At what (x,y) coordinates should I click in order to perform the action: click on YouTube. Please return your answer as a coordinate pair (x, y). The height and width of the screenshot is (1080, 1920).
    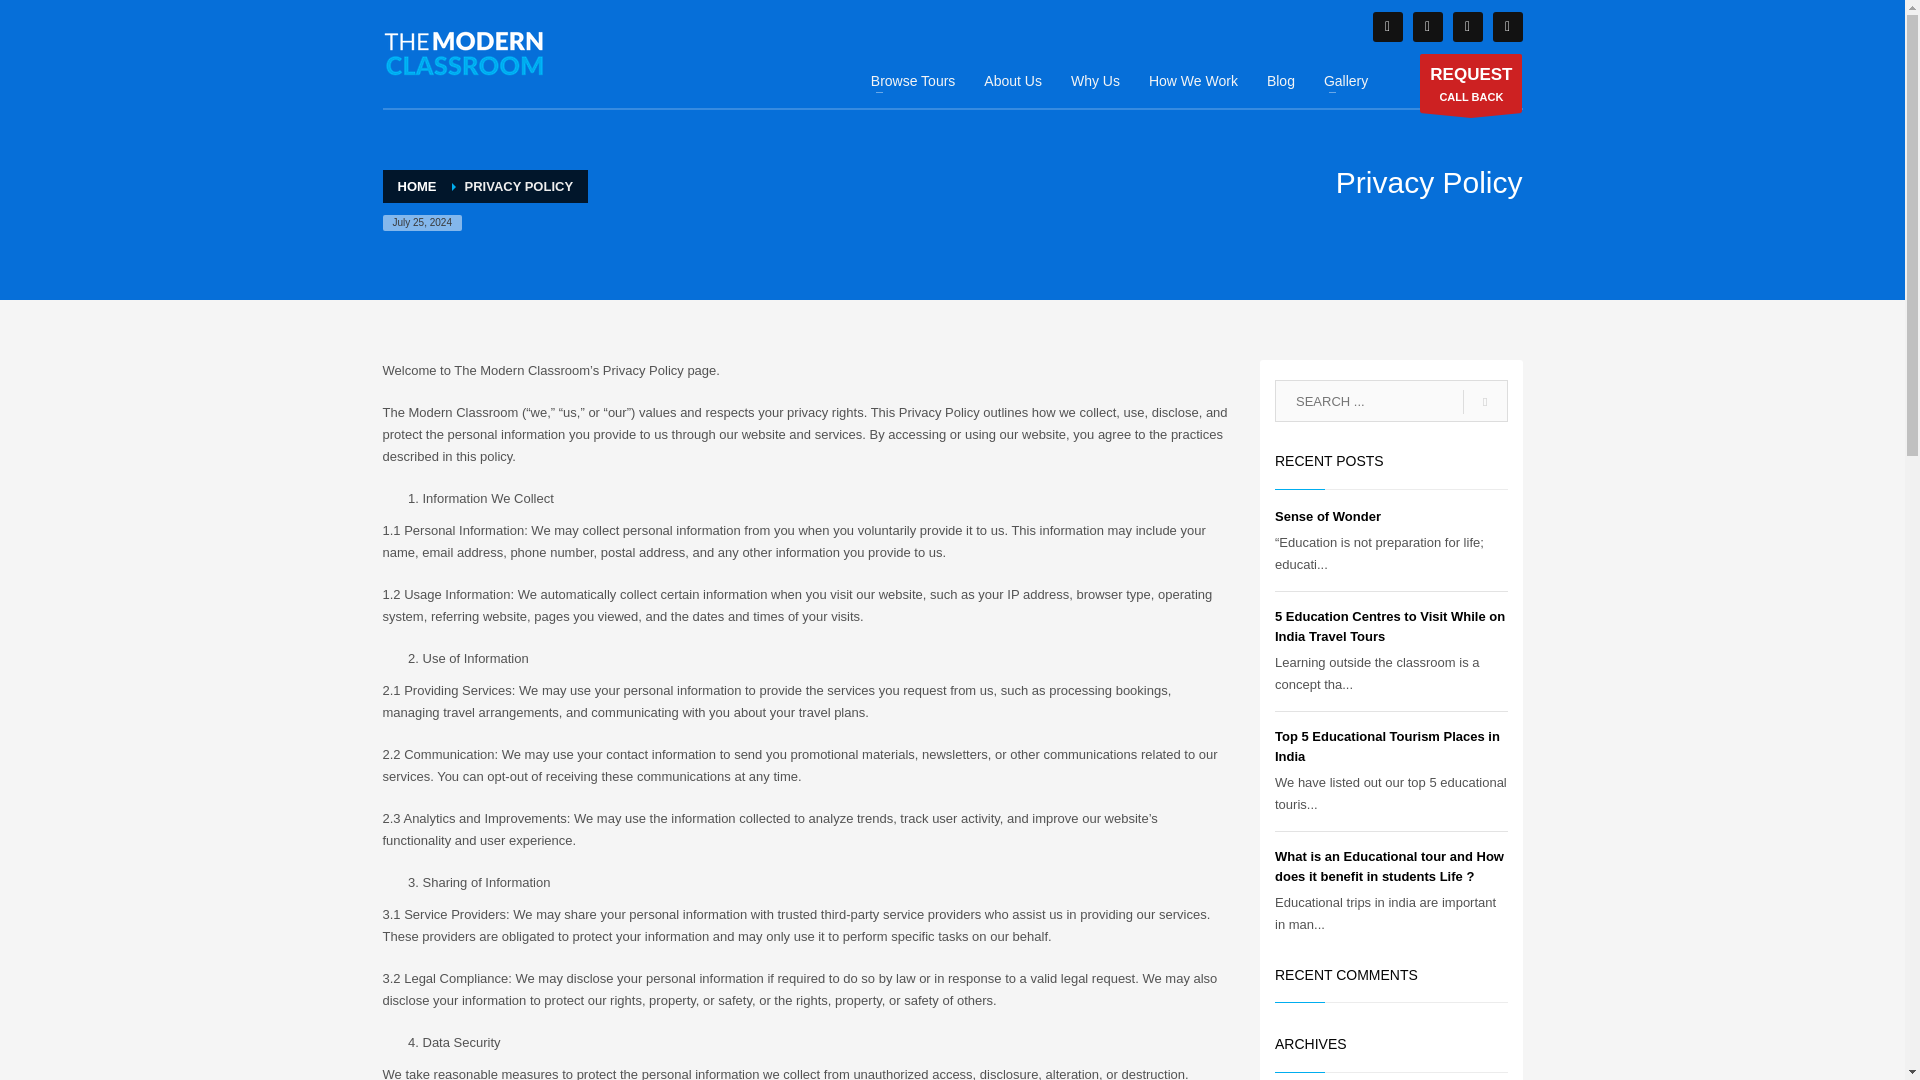
    Looking at the image, I should click on (1471, 84).